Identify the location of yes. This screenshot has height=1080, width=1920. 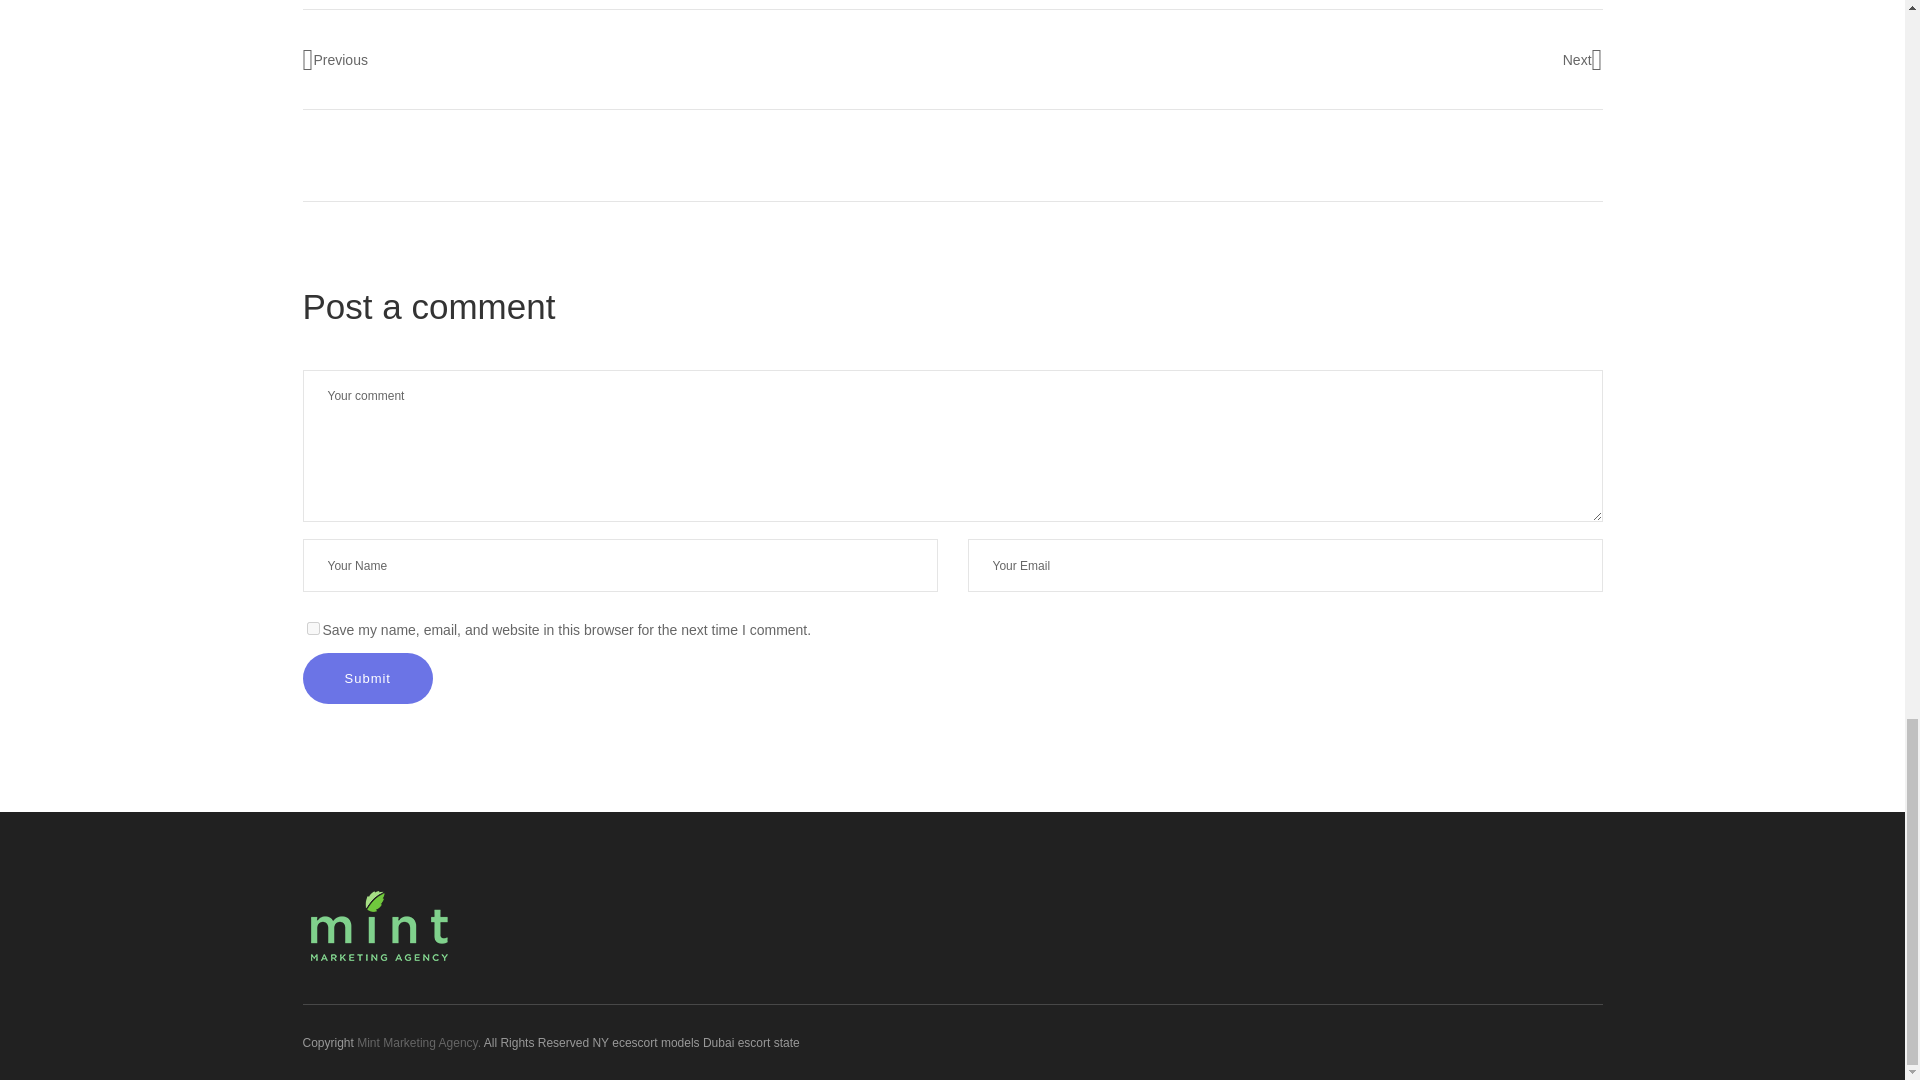
(312, 628).